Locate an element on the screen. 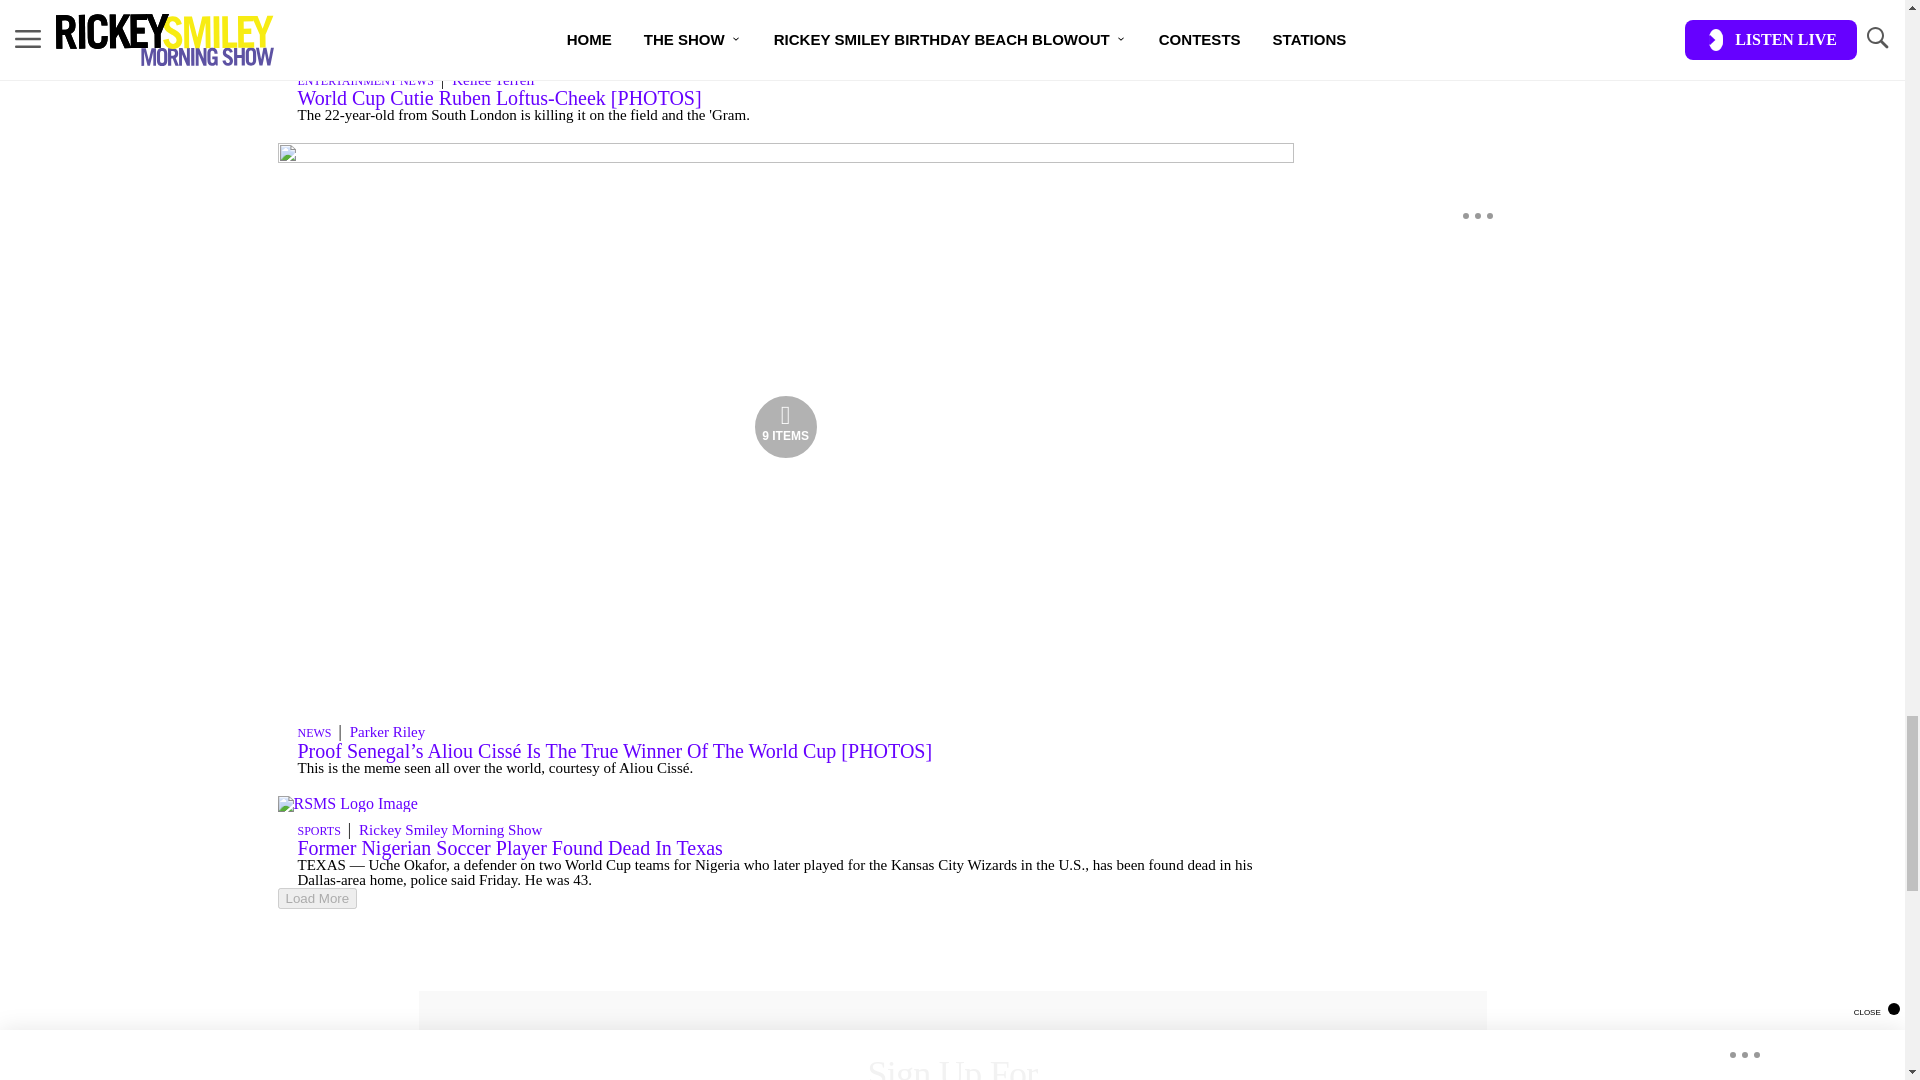 This screenshot has width=1920, height=1080. Media Playlist is located at coordinates (786, 427).